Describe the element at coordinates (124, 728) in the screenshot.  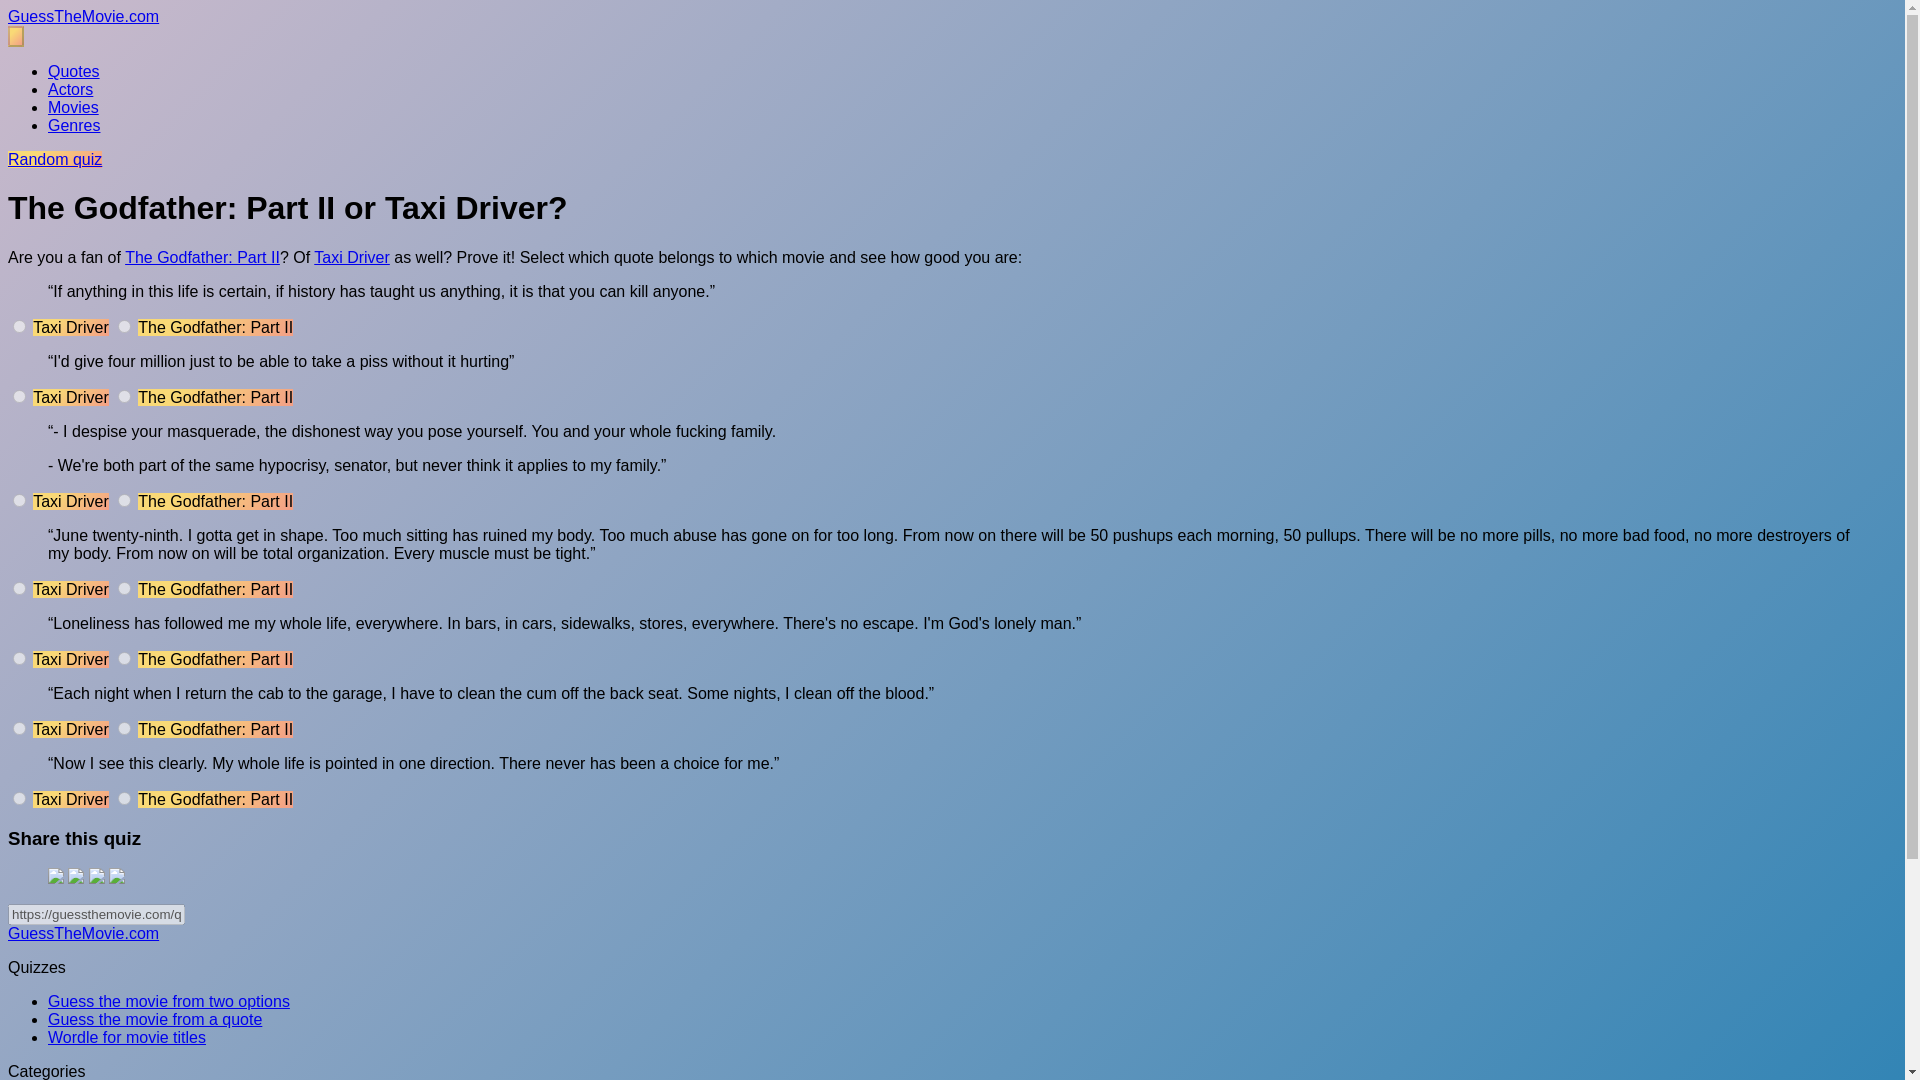
I see `on` at that location.